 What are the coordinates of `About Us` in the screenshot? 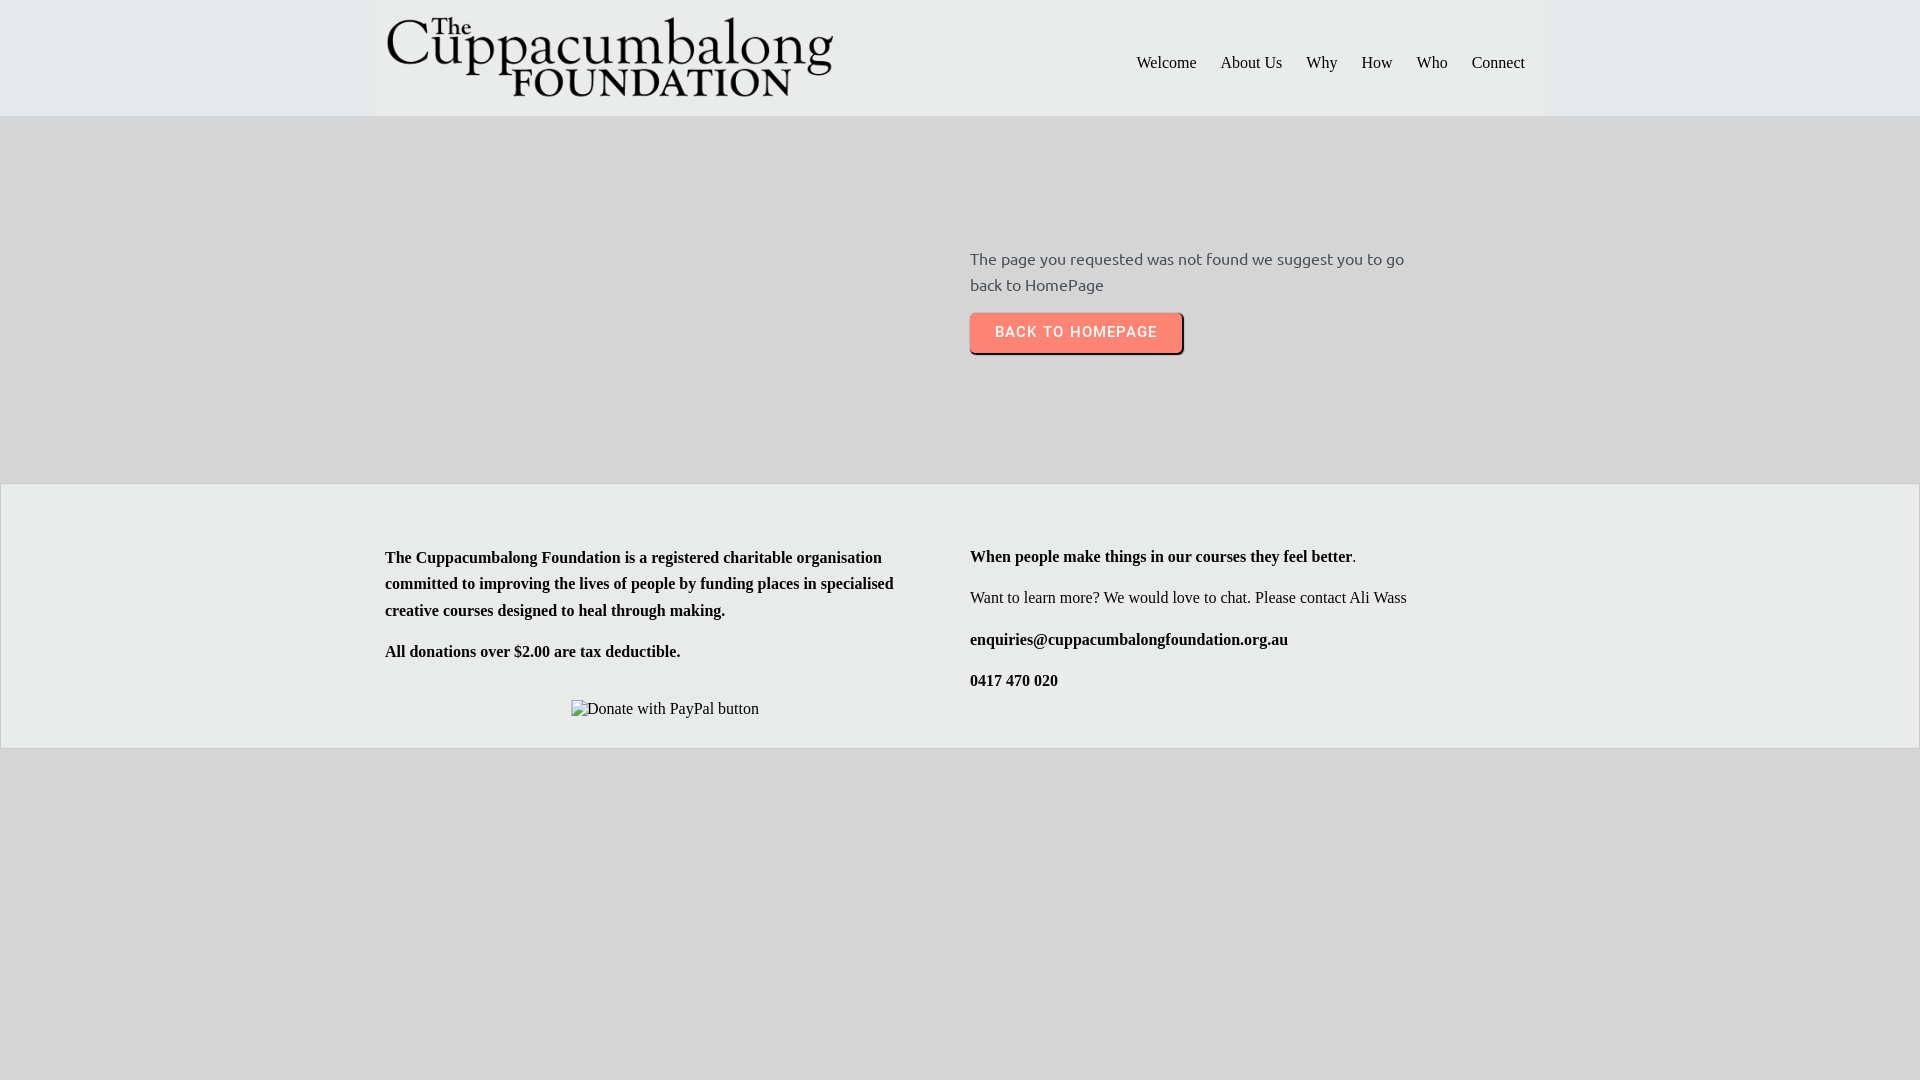 It's located at (1252, 63).